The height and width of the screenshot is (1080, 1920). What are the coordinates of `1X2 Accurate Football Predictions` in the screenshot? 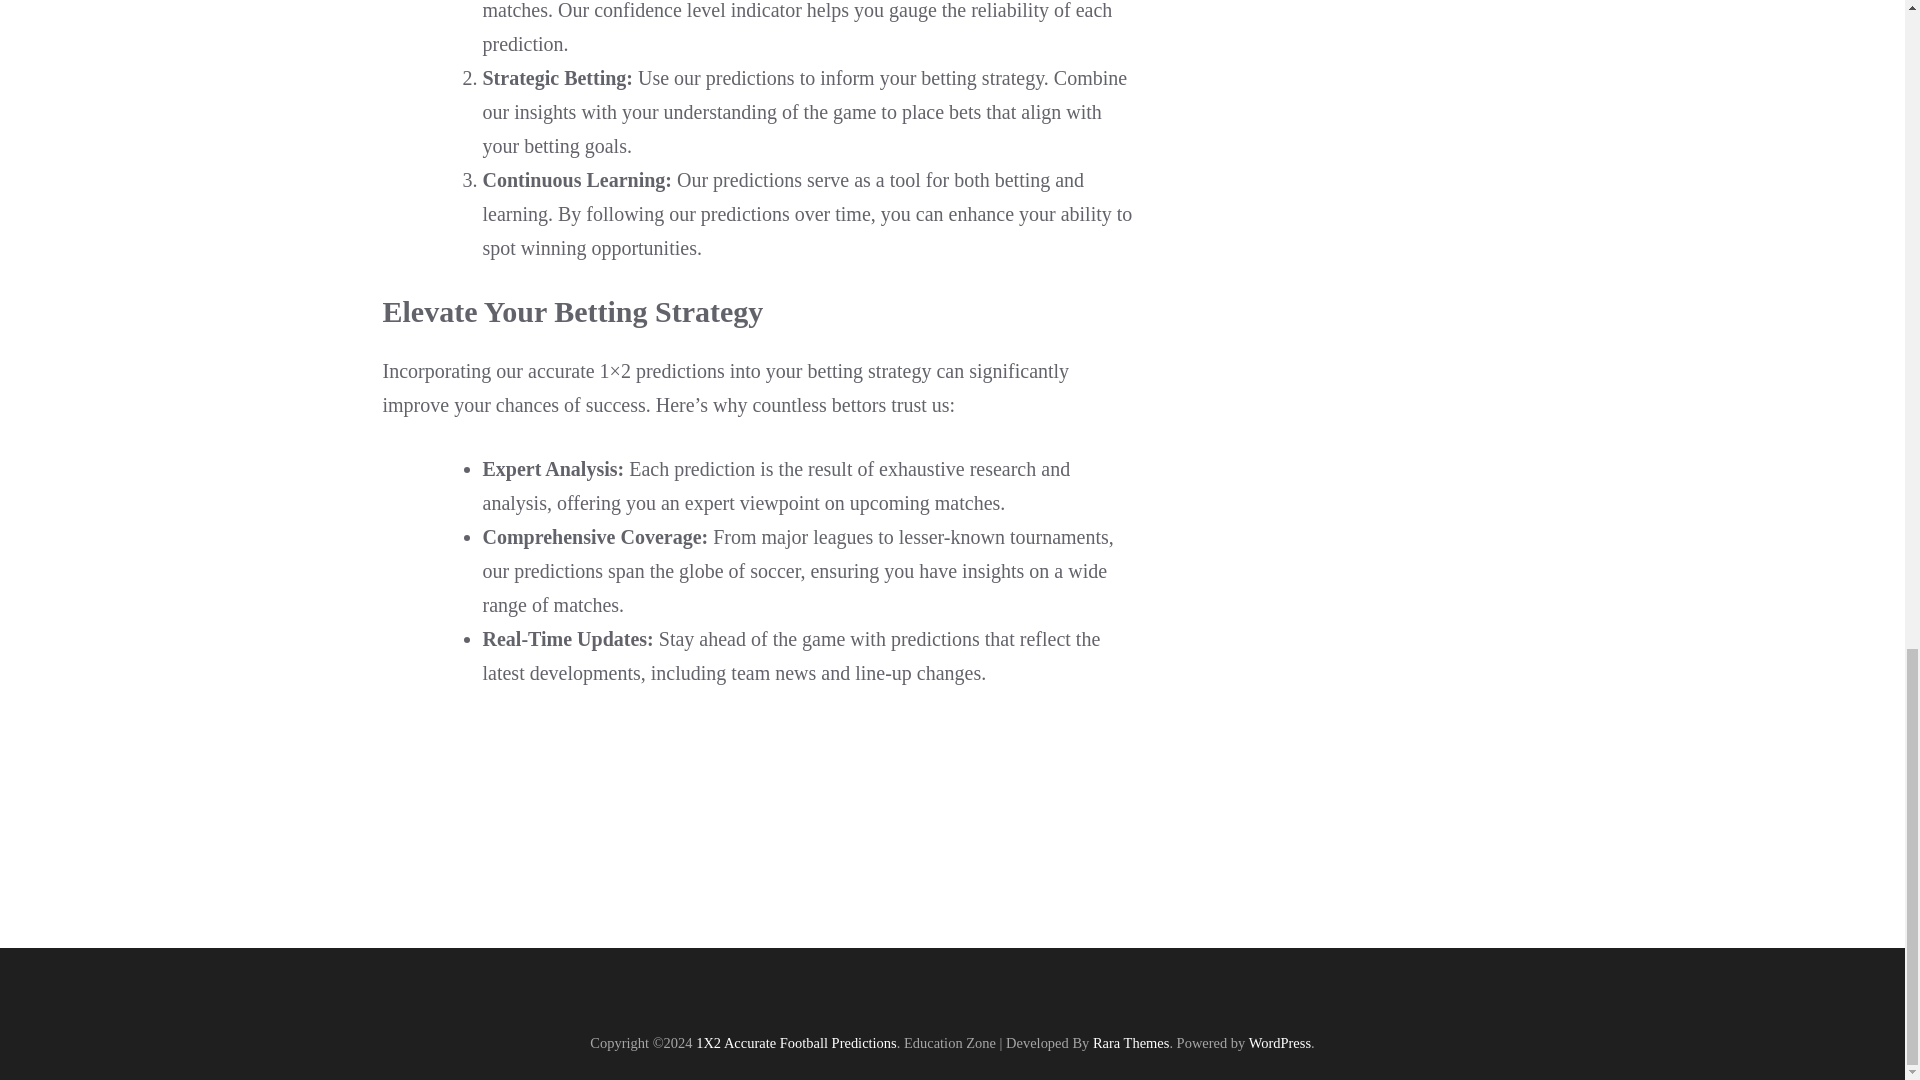 It's located at (796, 1042).